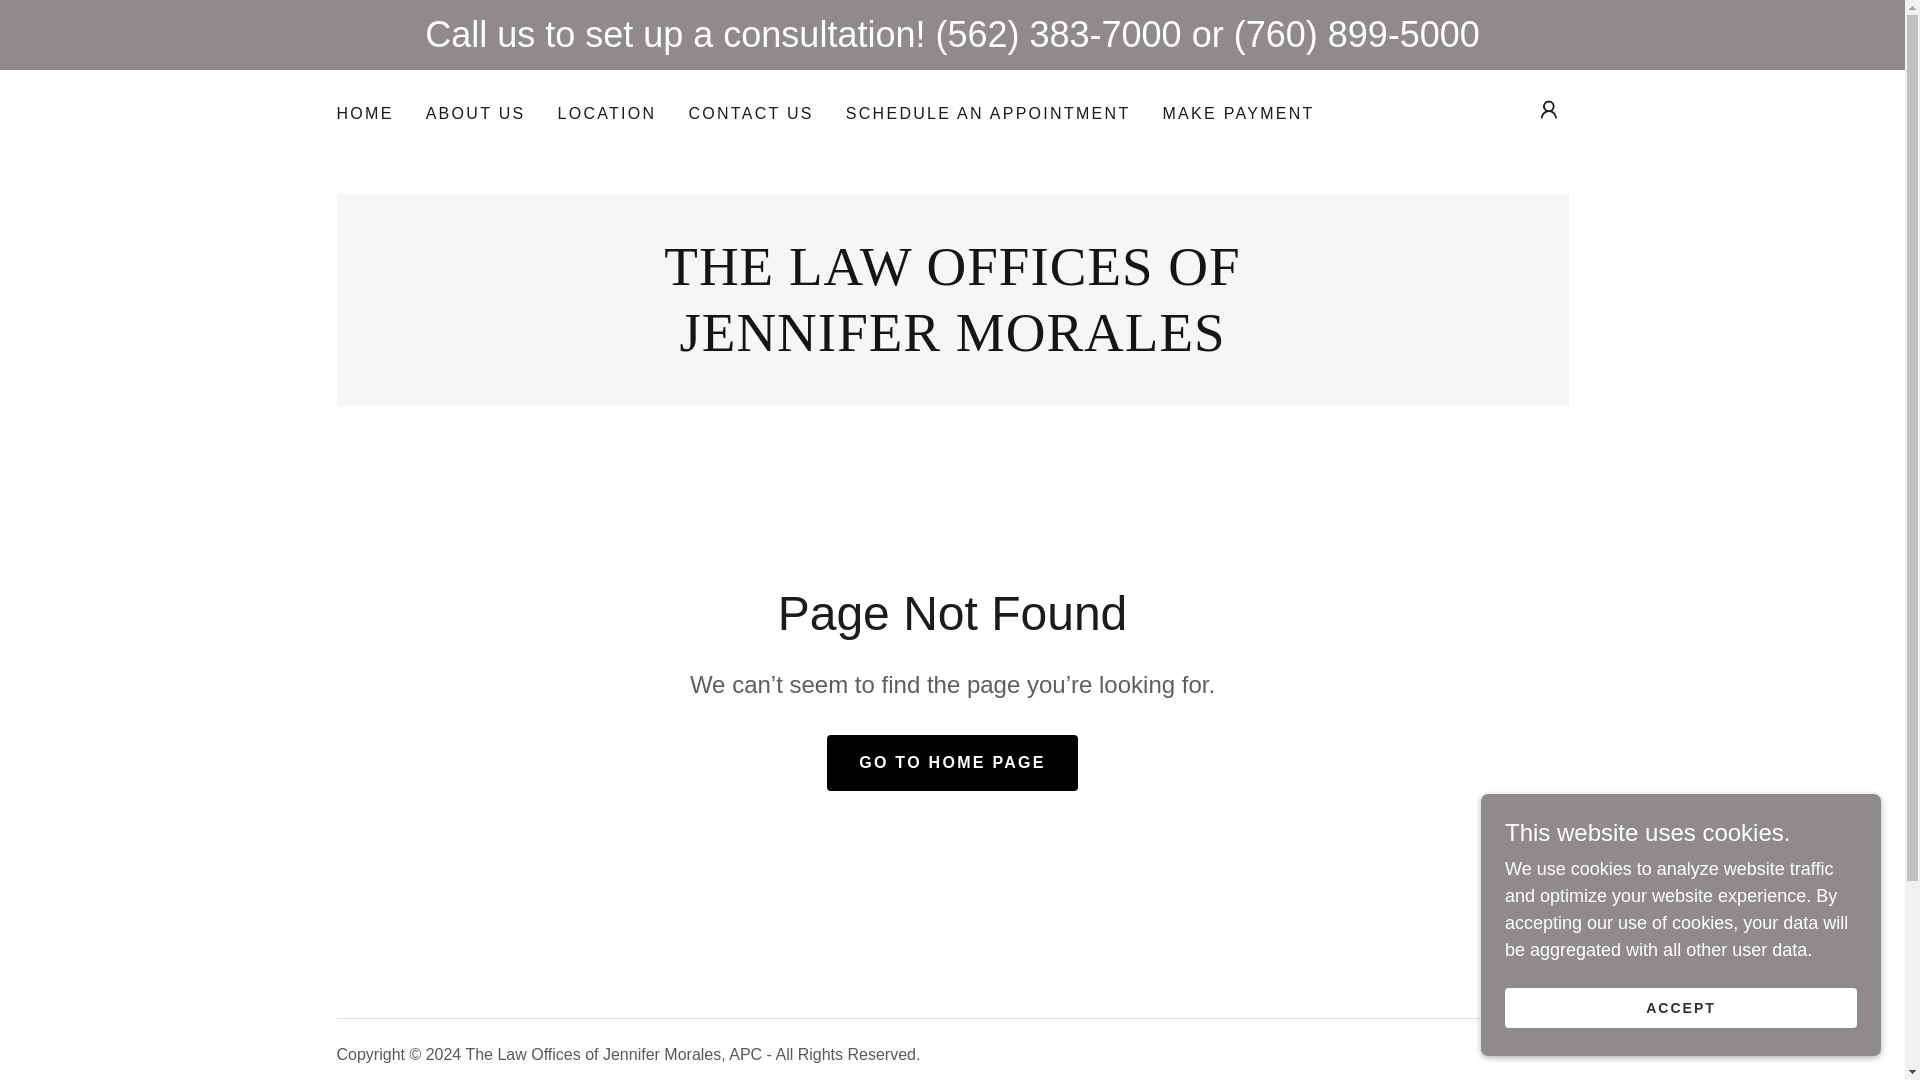 The width and height of the screenshot is (1920, 1080). I want to click on GO TO HOME PAGE, so click(952, 762).